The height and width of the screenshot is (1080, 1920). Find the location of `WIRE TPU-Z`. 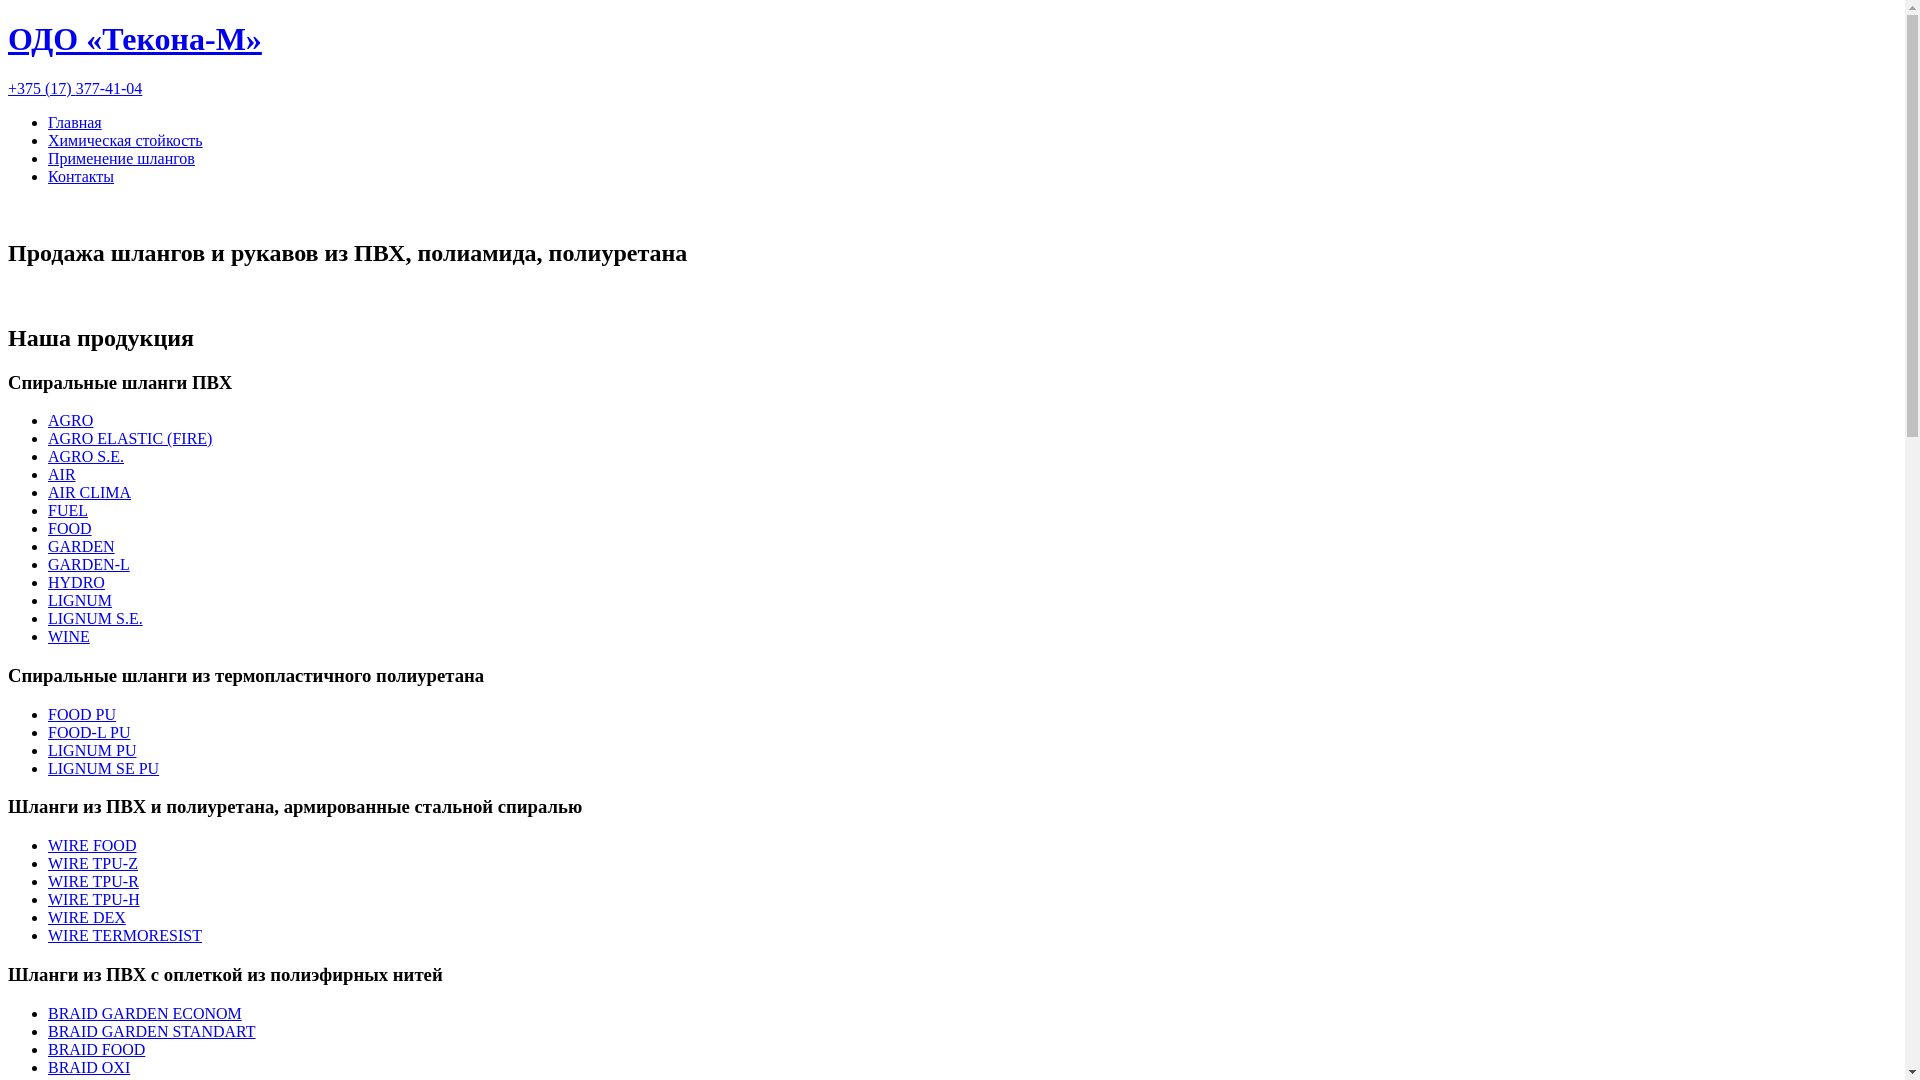

WIRE TPU-Z is located at coordinates (93, 864).